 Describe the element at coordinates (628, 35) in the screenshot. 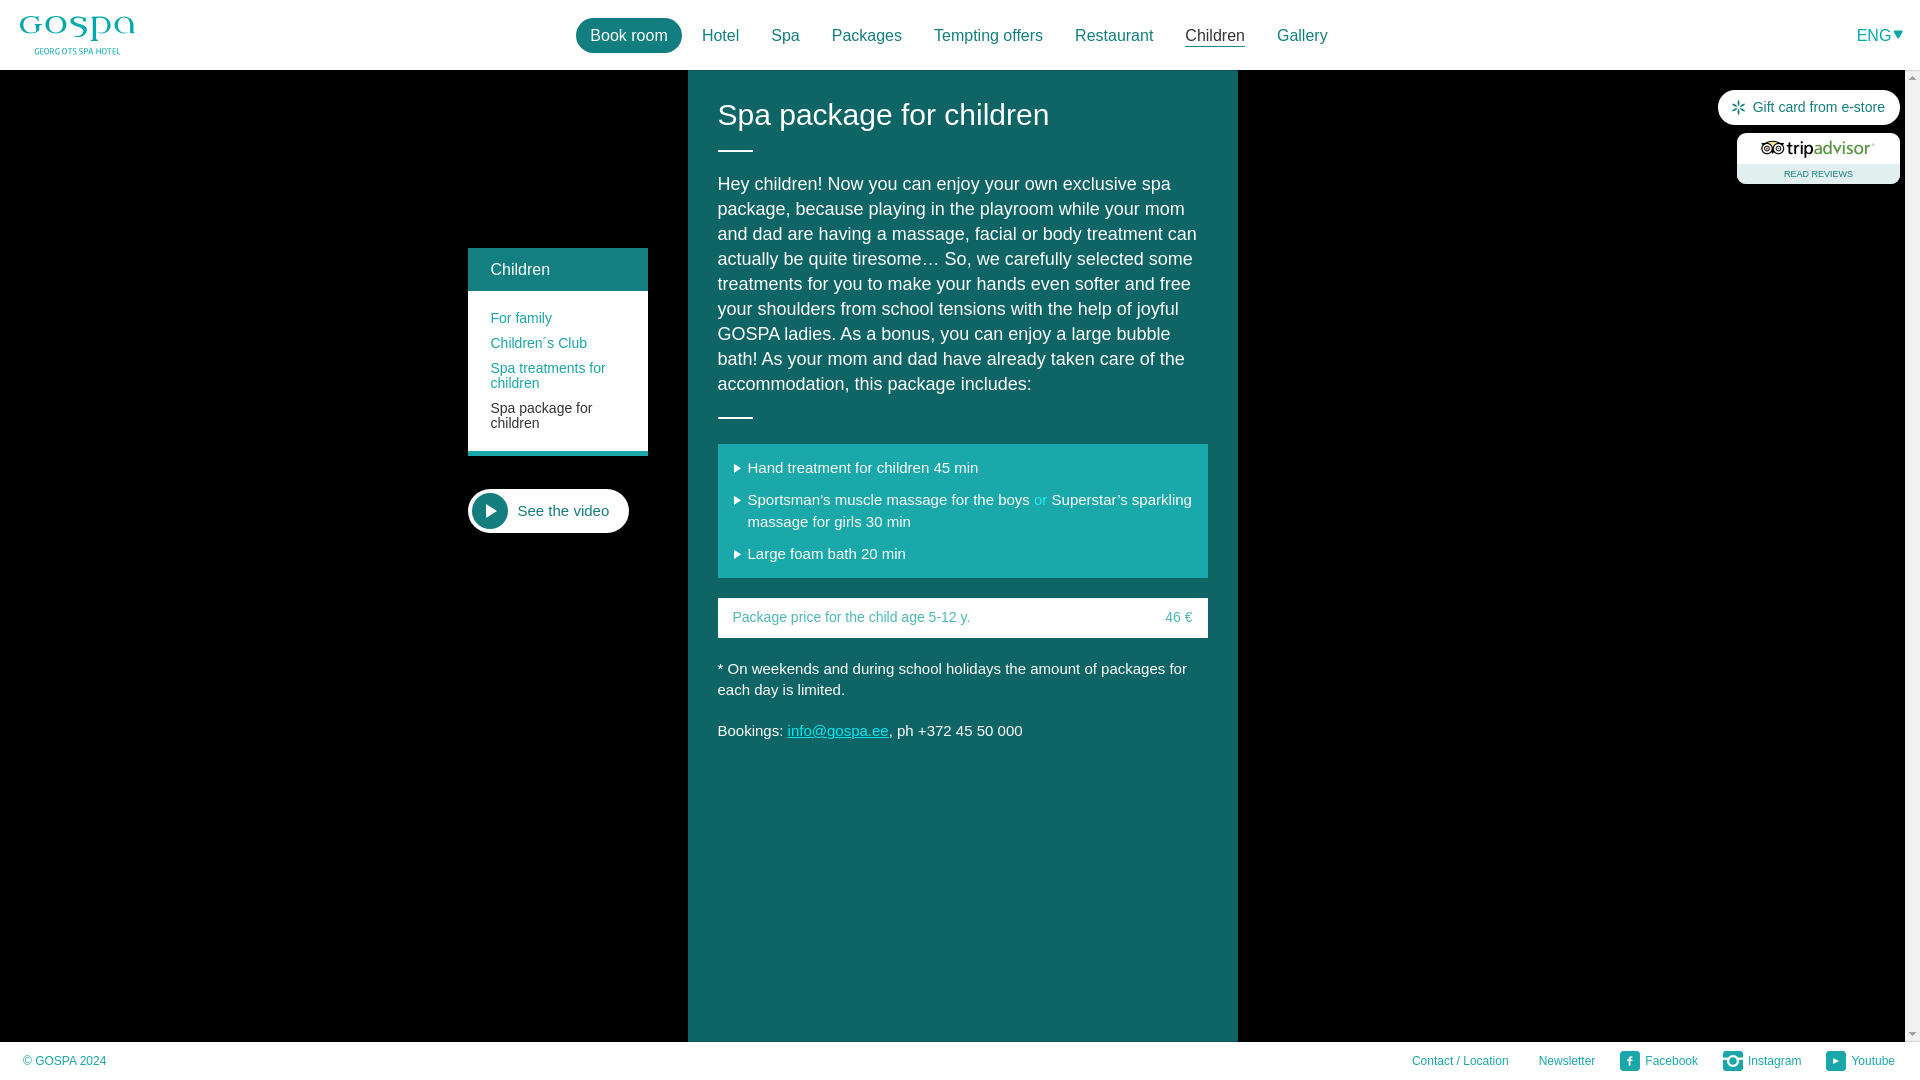

I see `Book room` at that location.